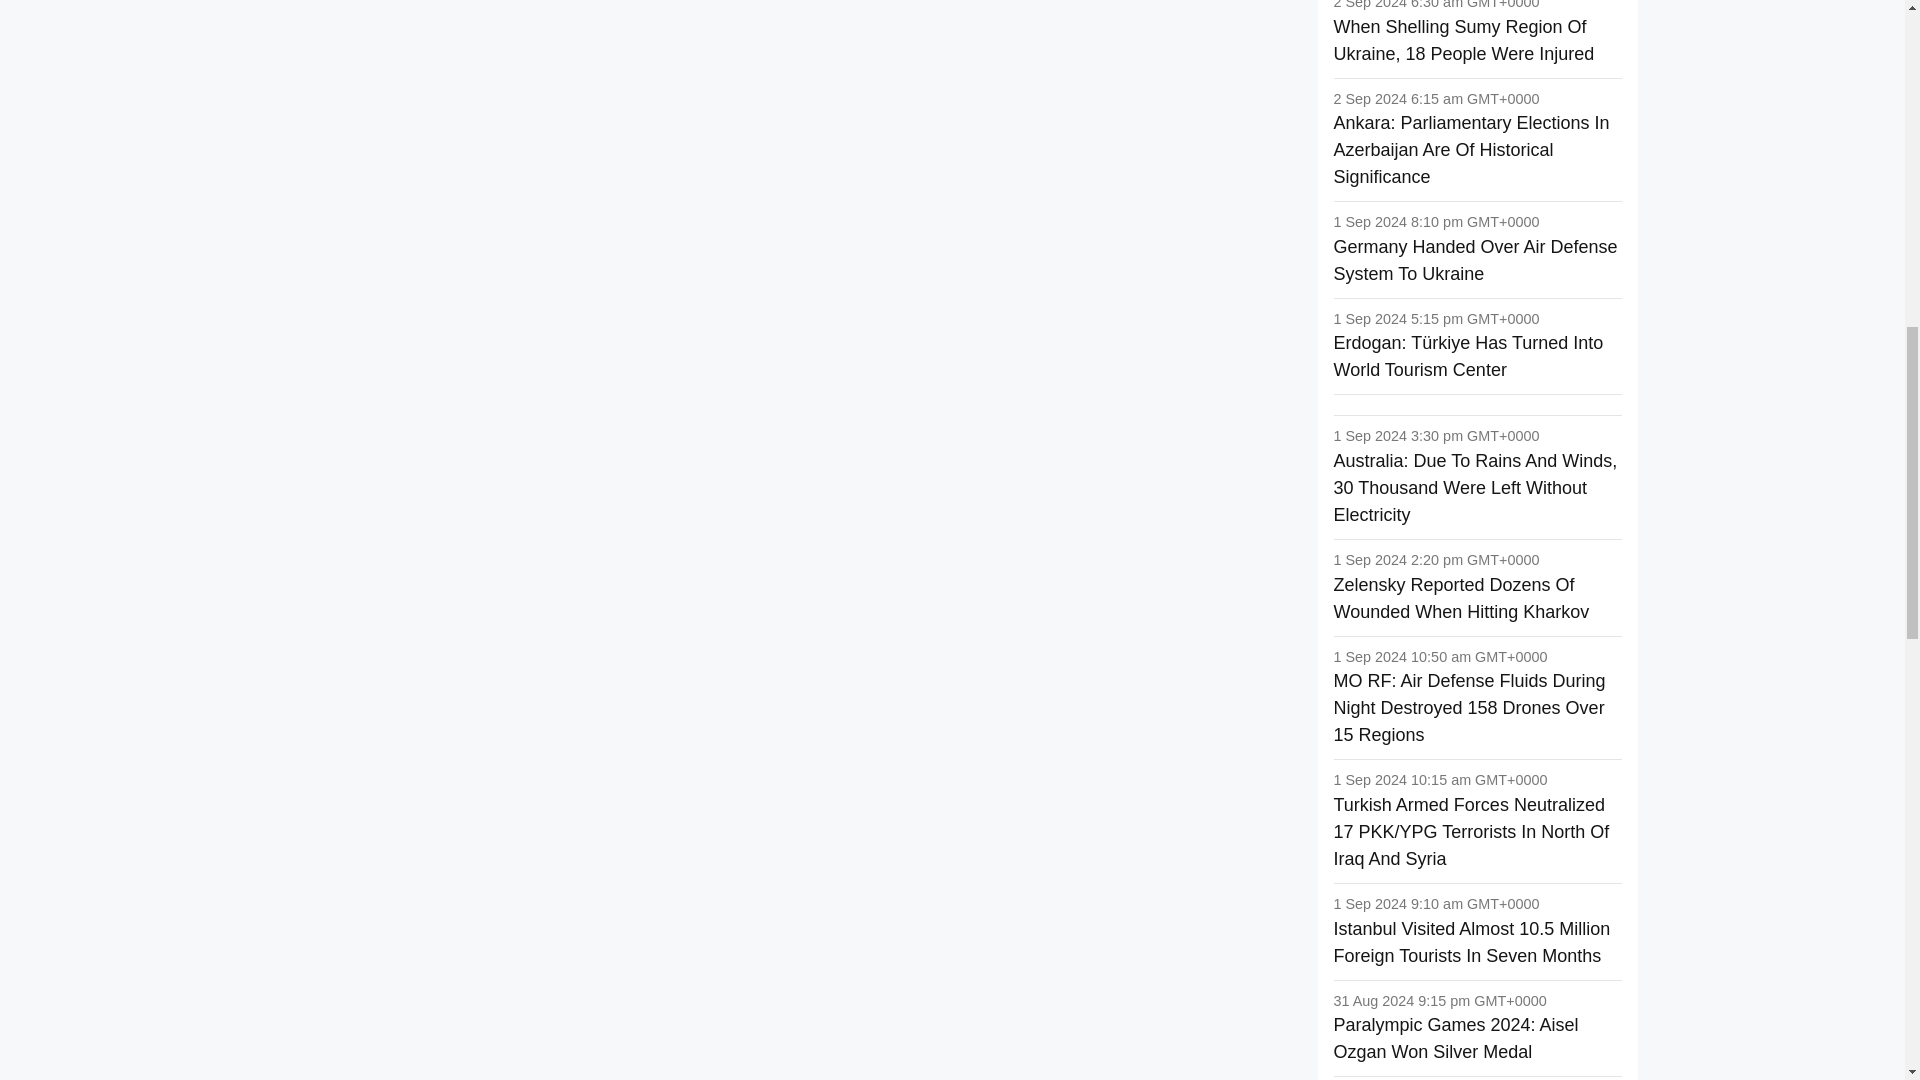  I want to click on Zelensky Reported Dozens Of Wounded When Hitting Kharkov, so click(1462, 598).